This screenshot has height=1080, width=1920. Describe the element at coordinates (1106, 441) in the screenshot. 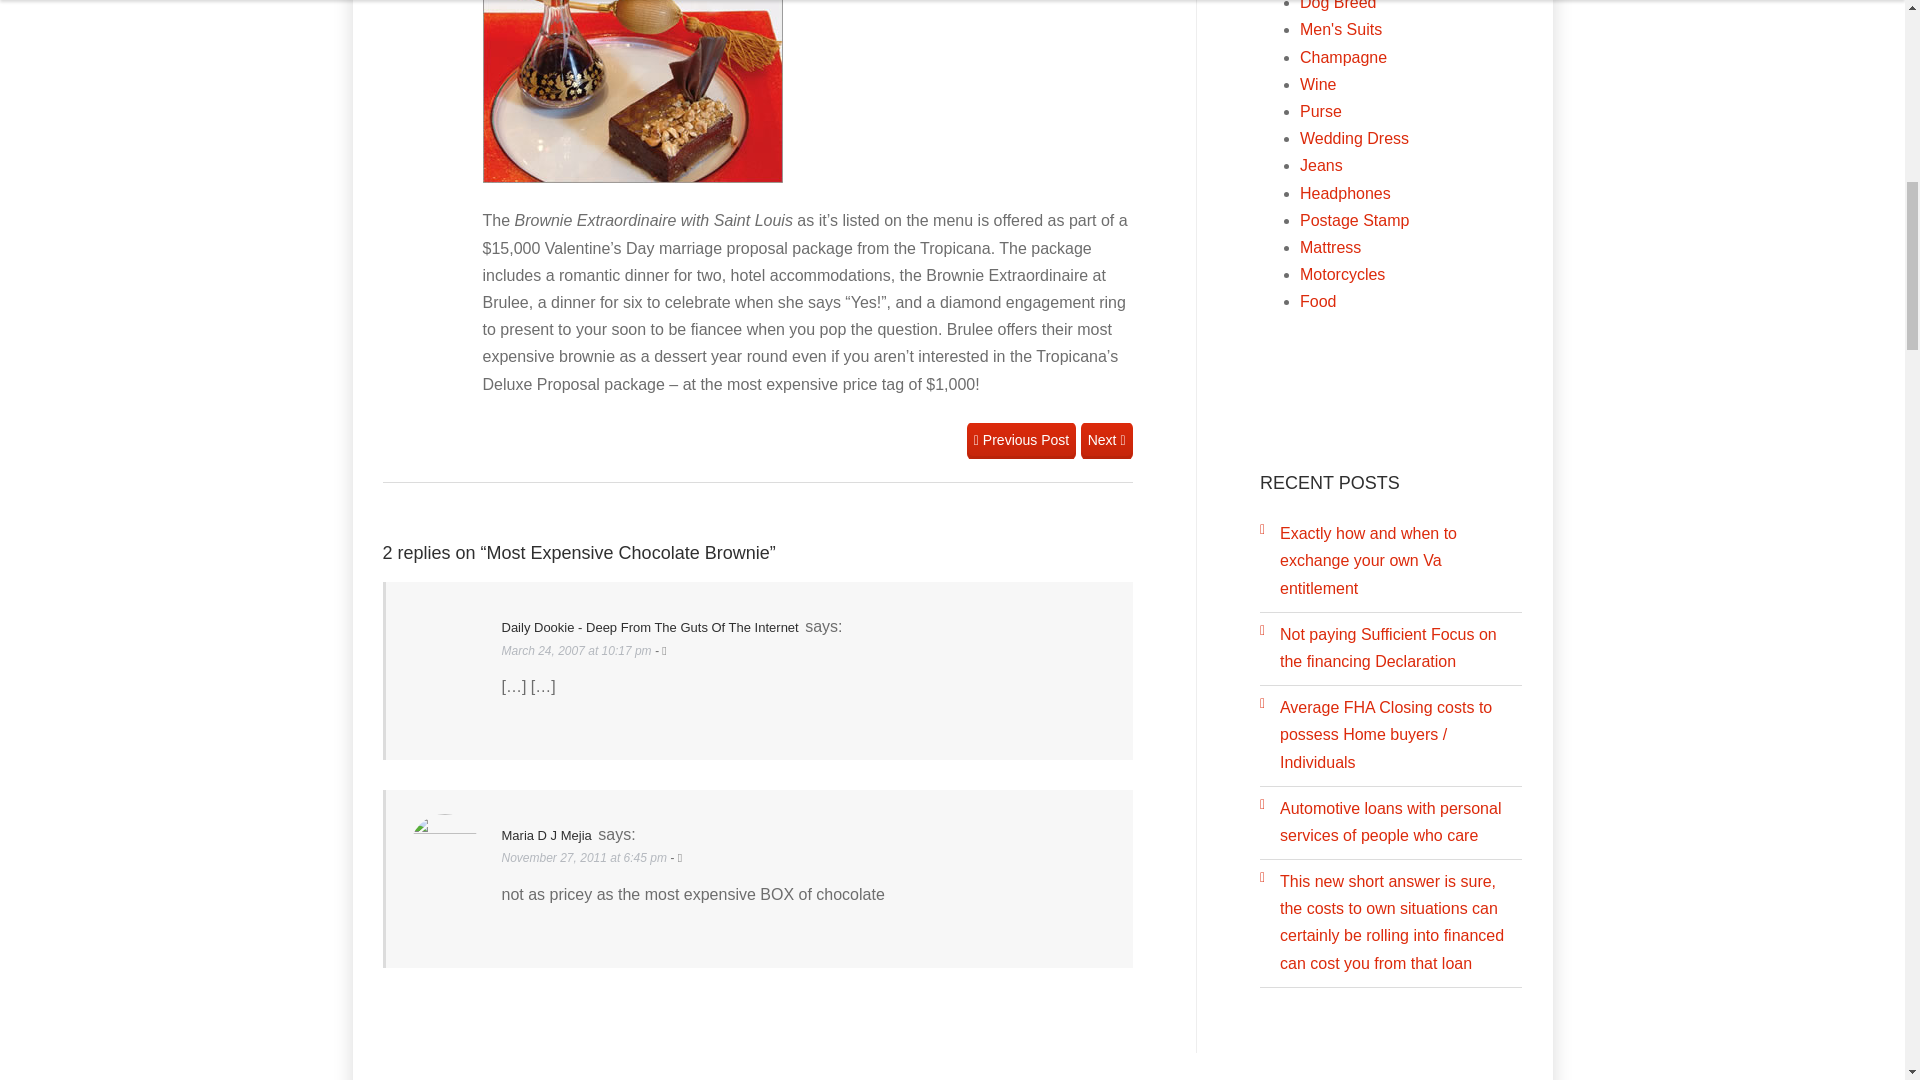

I see `Next` at that location.